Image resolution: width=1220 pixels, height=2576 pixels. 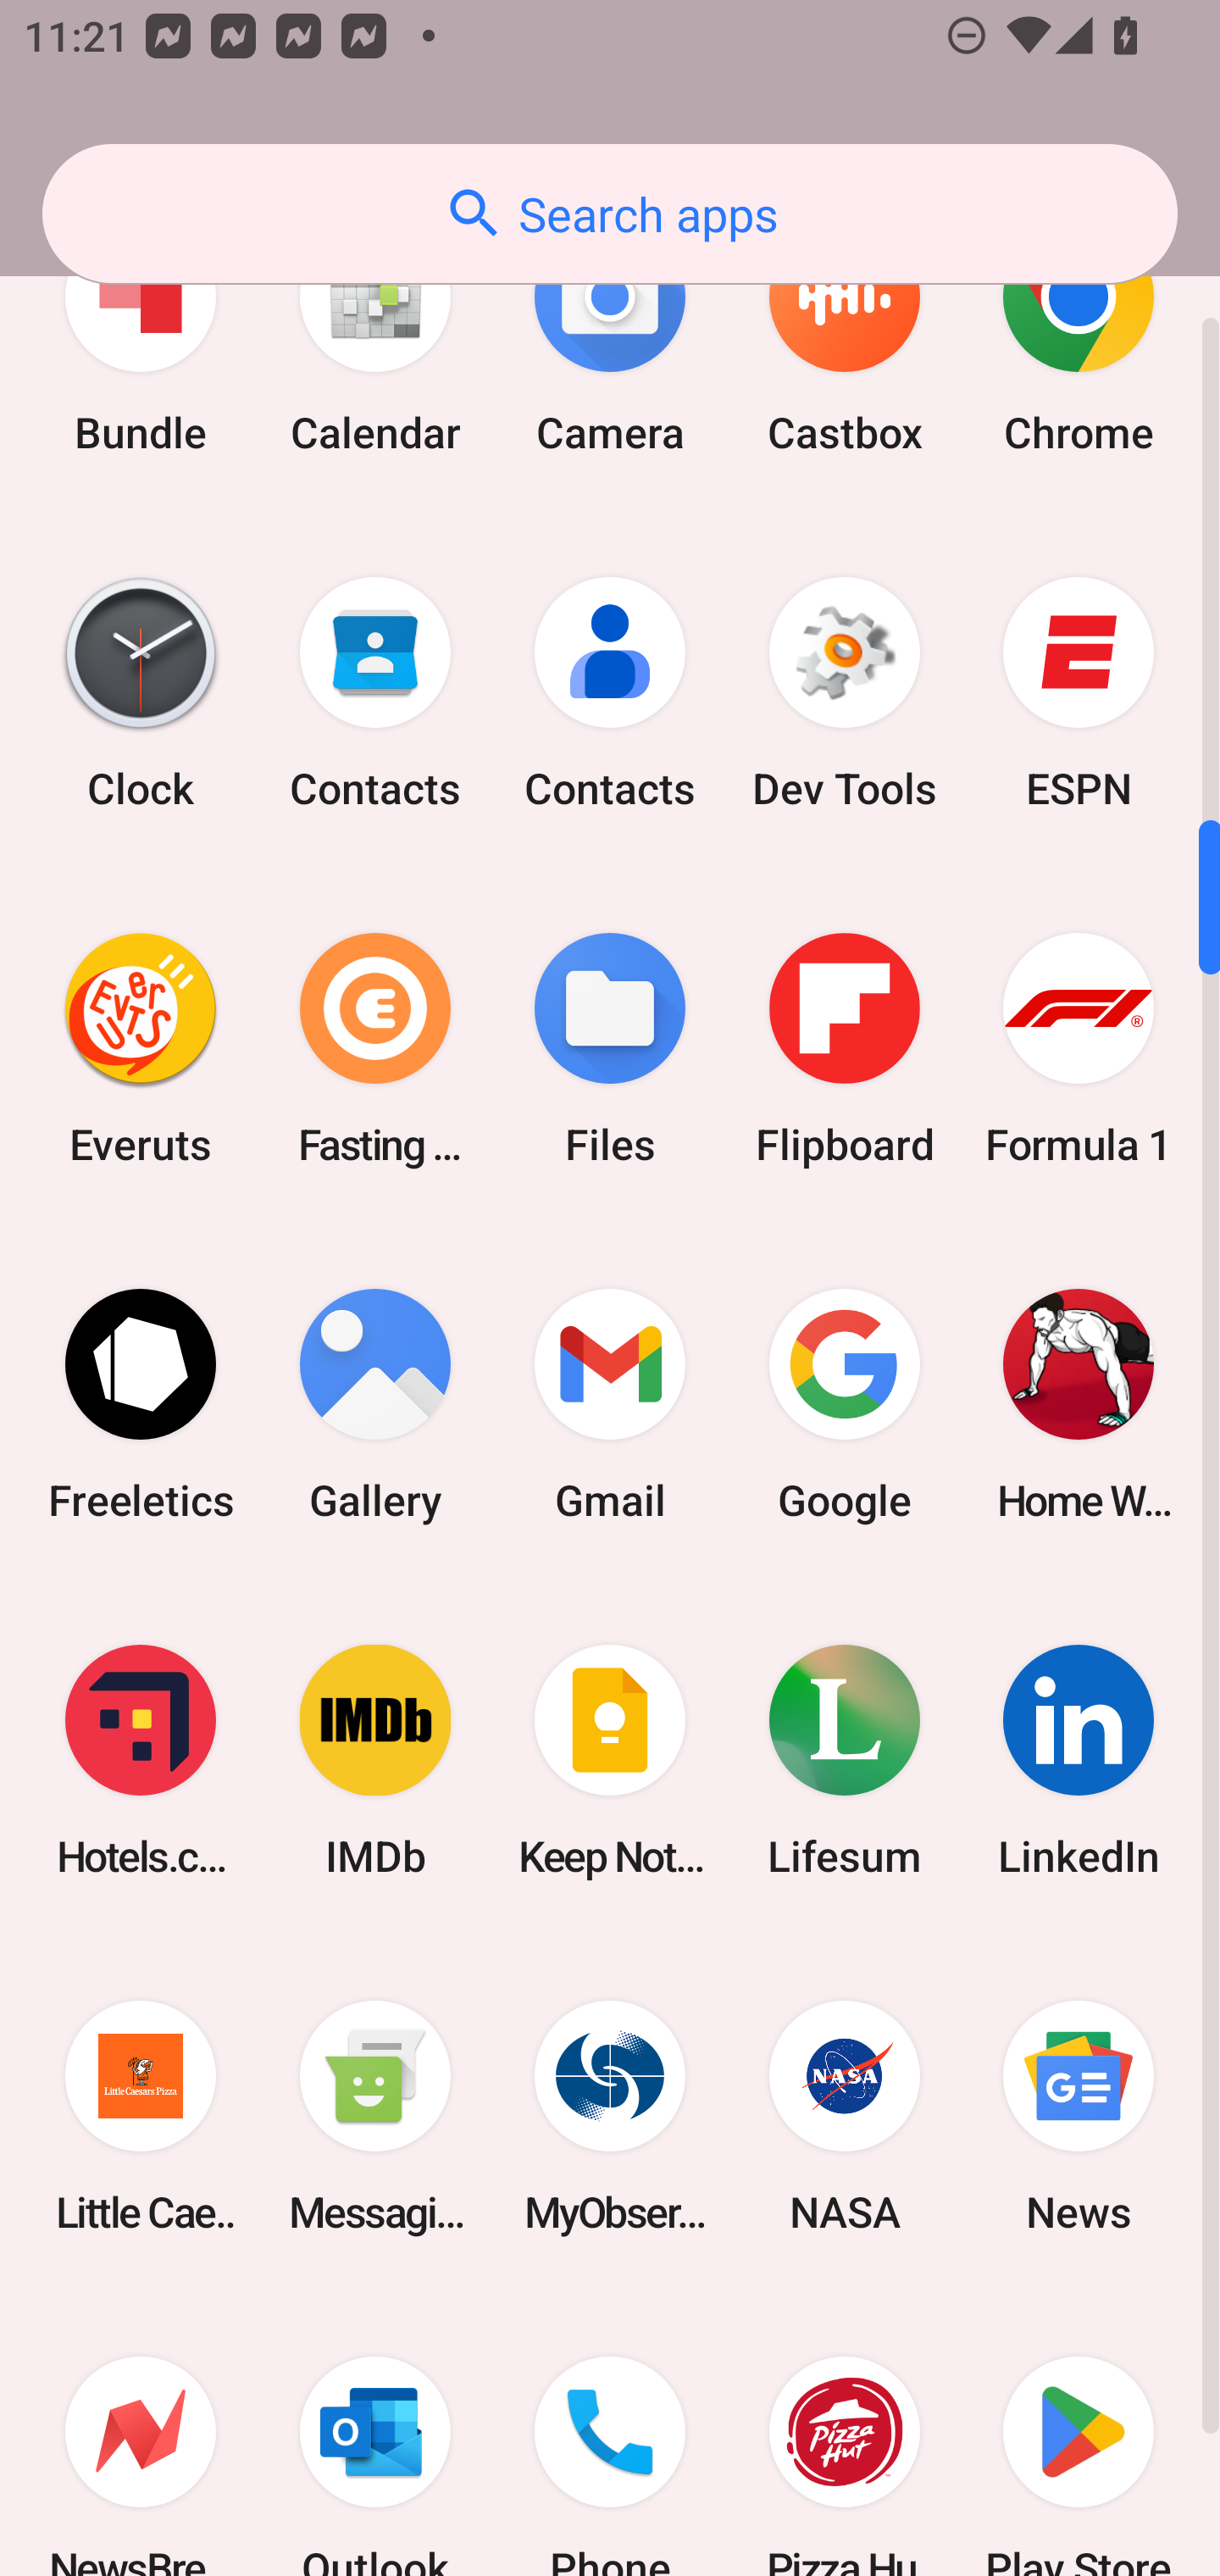 I want to click on Dev Tools, so click(x=844, y=693).